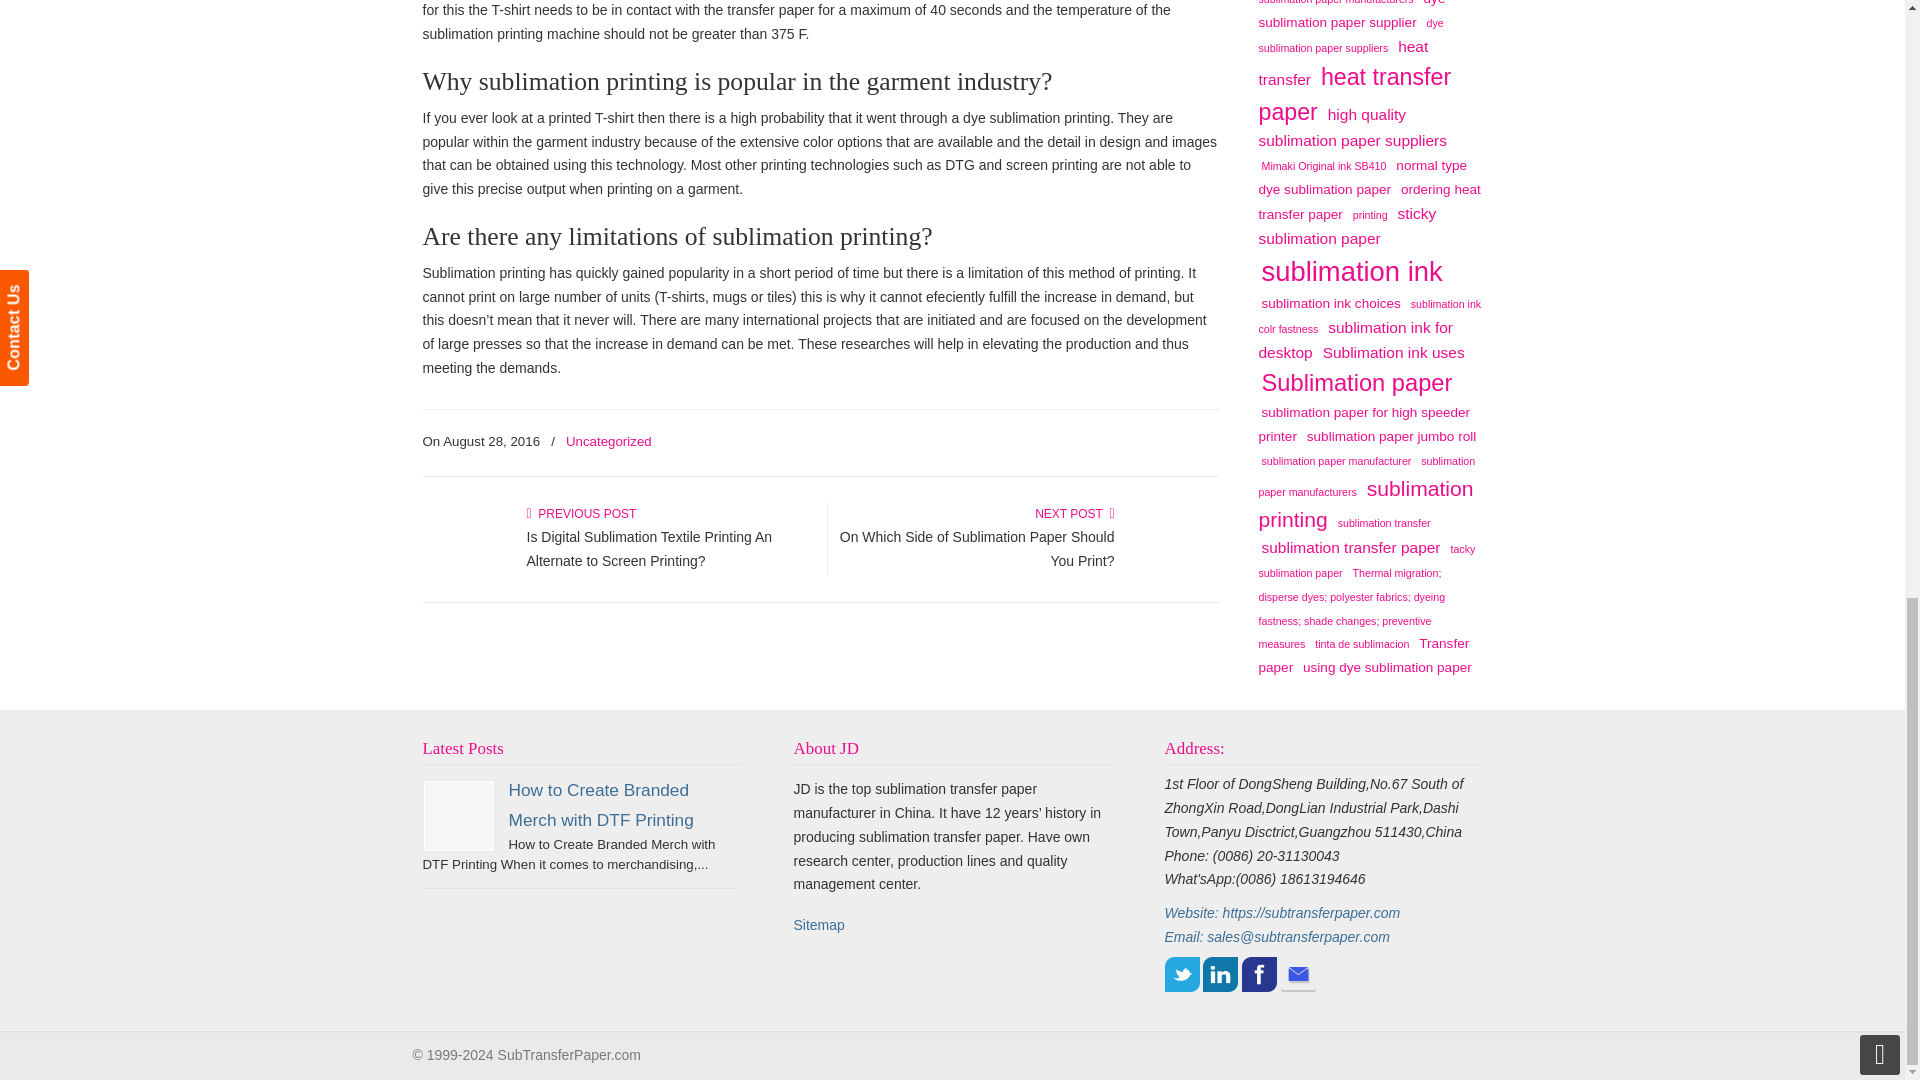 This screenshot has width=1920, height=1080. What do you see at coordinates (1172, 562) in the screenshot?
I see `On Which Side of Sublimation Paper Should You Print?` at bounding box center [1172, 562].